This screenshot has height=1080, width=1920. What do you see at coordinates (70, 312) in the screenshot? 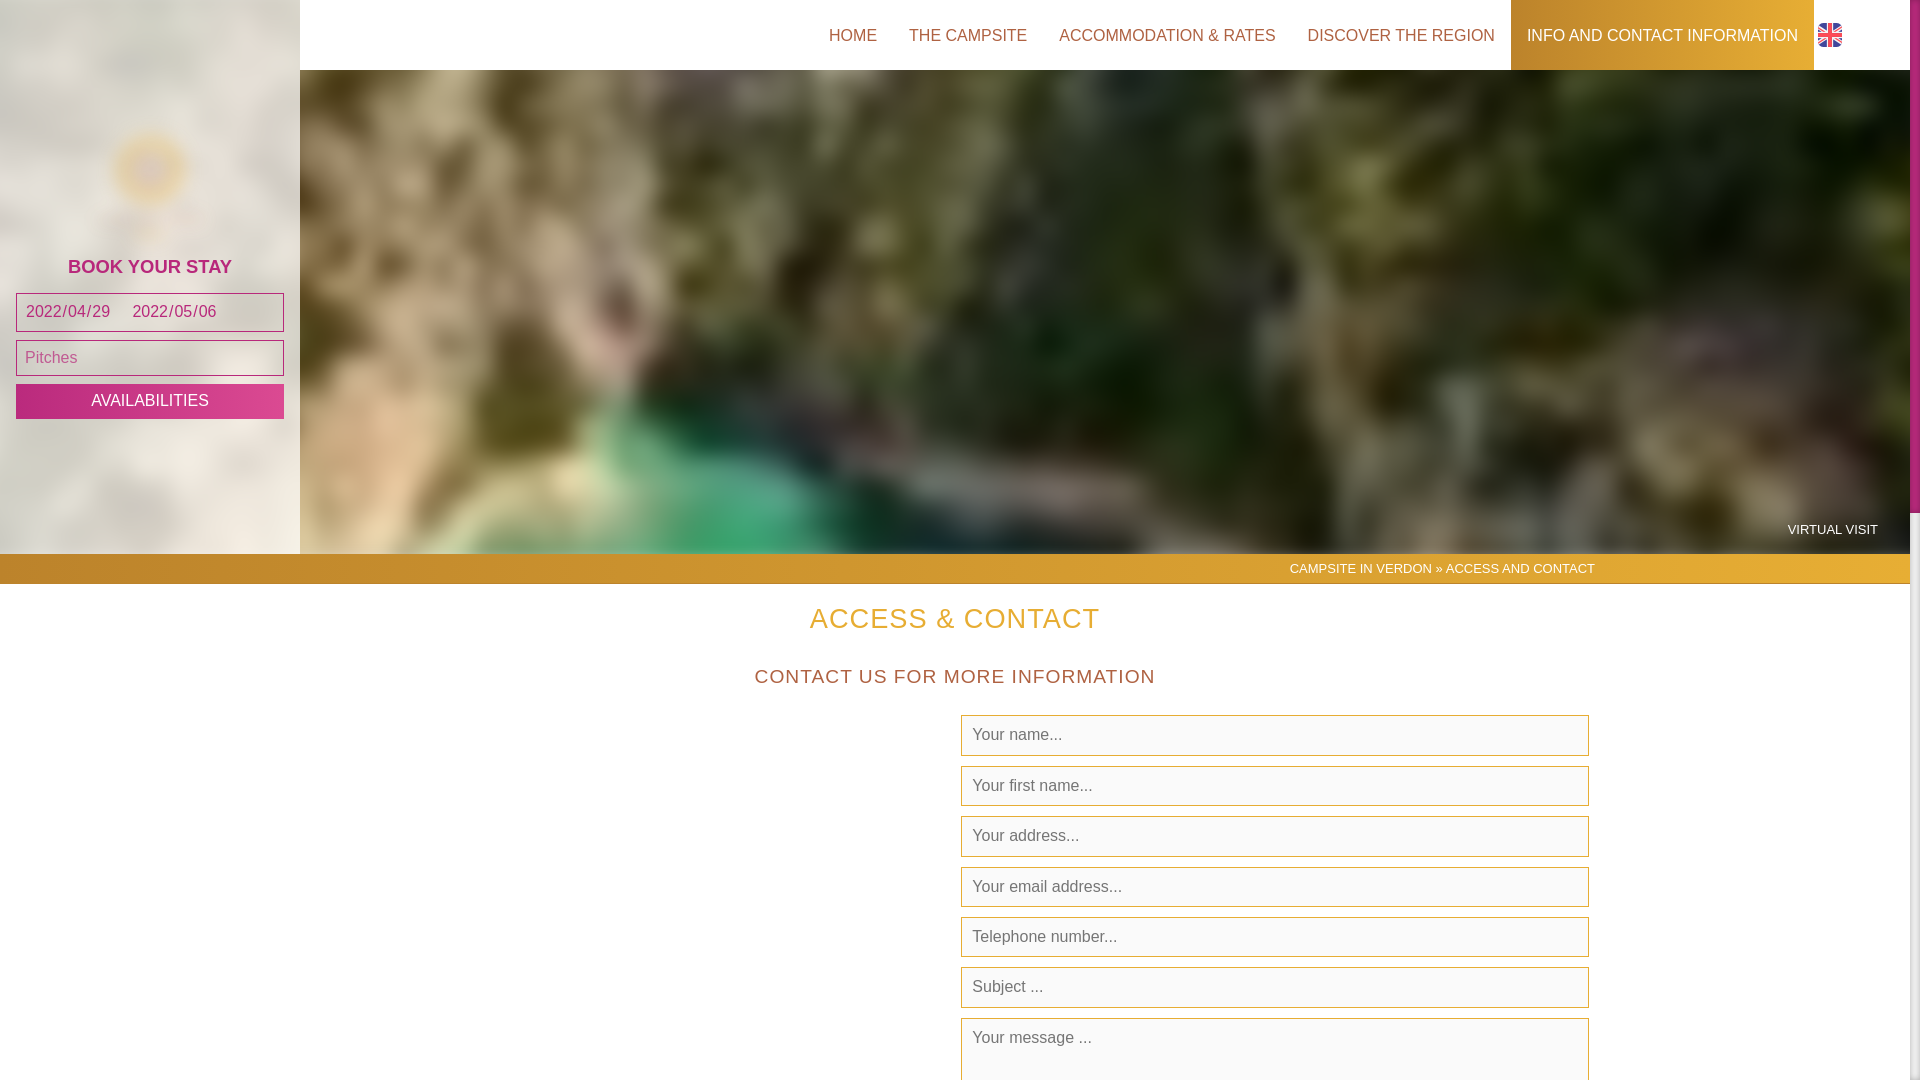
I see `2022-04-29` at bounding box center [70, 312].